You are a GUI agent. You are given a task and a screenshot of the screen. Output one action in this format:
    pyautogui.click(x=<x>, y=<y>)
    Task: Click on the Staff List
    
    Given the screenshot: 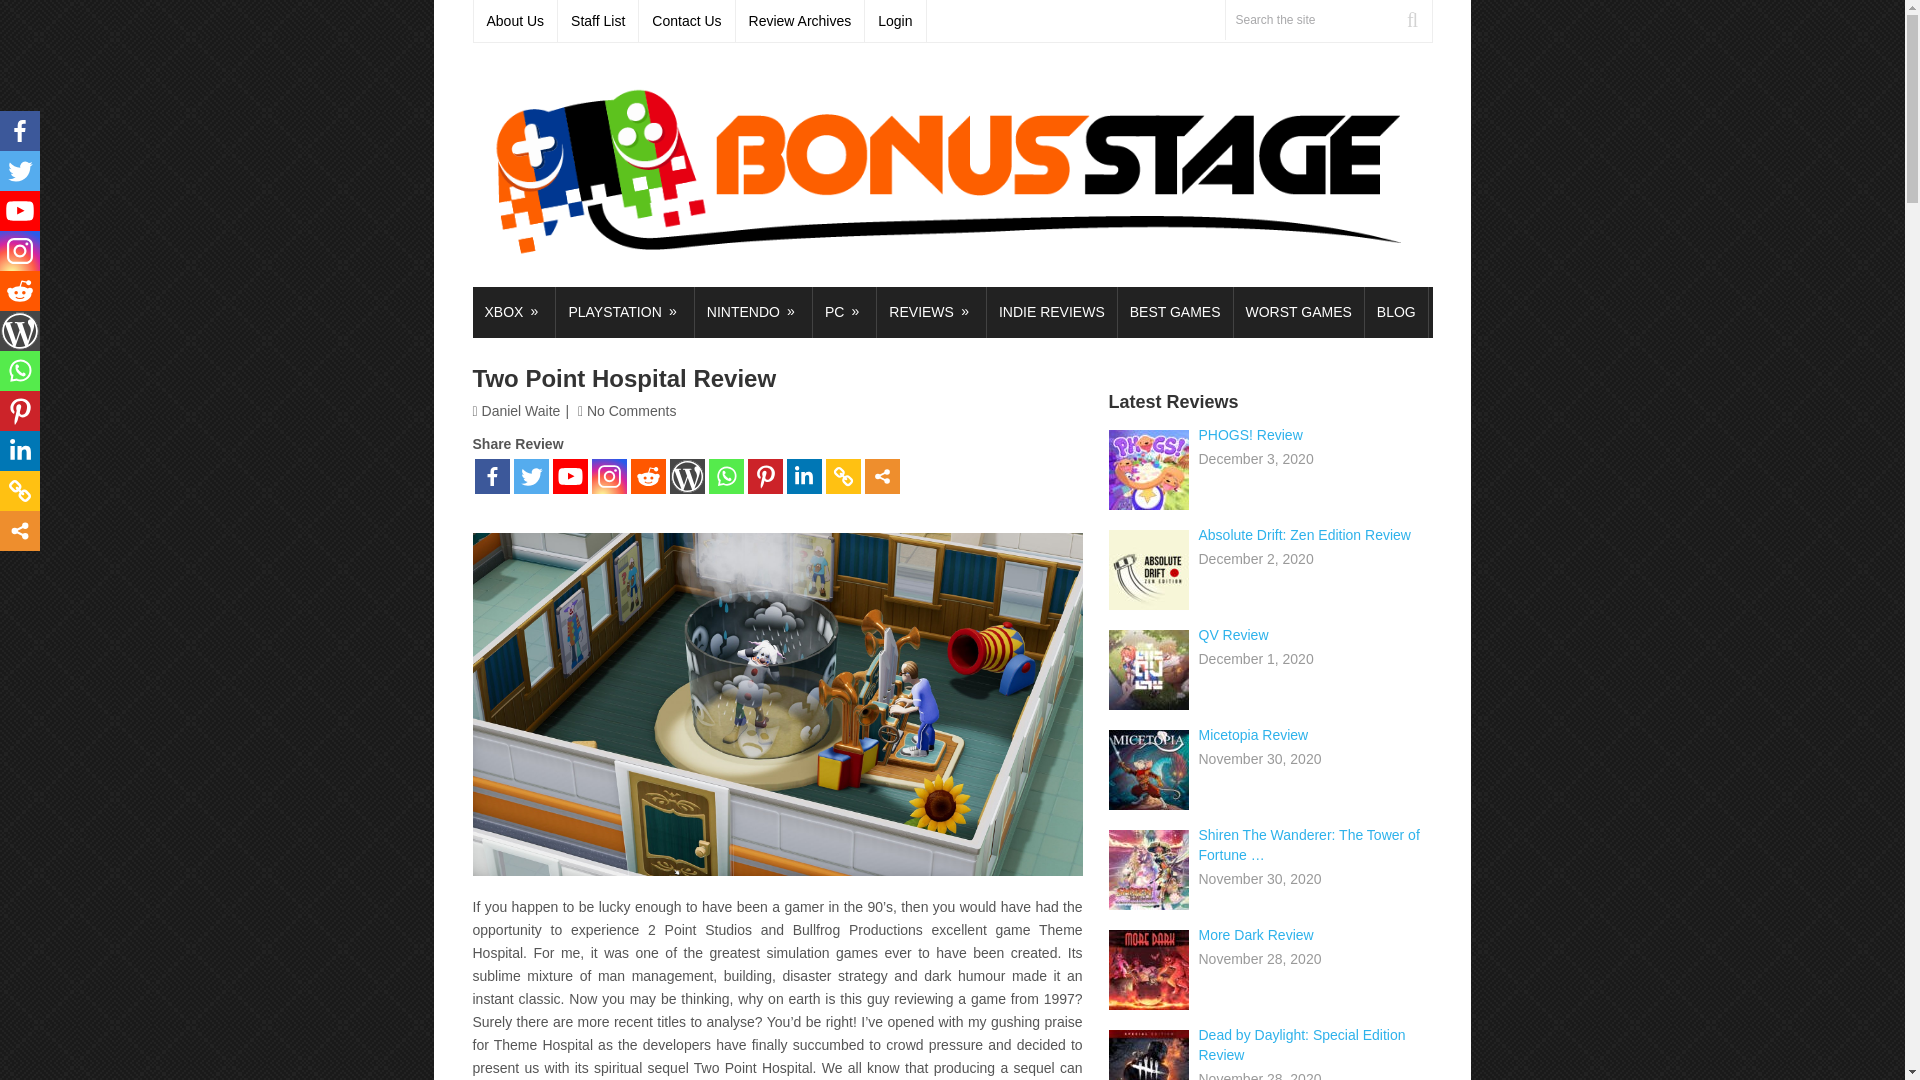 What is the action you would take?
    pyautogui.click(x=598, y=21)
    